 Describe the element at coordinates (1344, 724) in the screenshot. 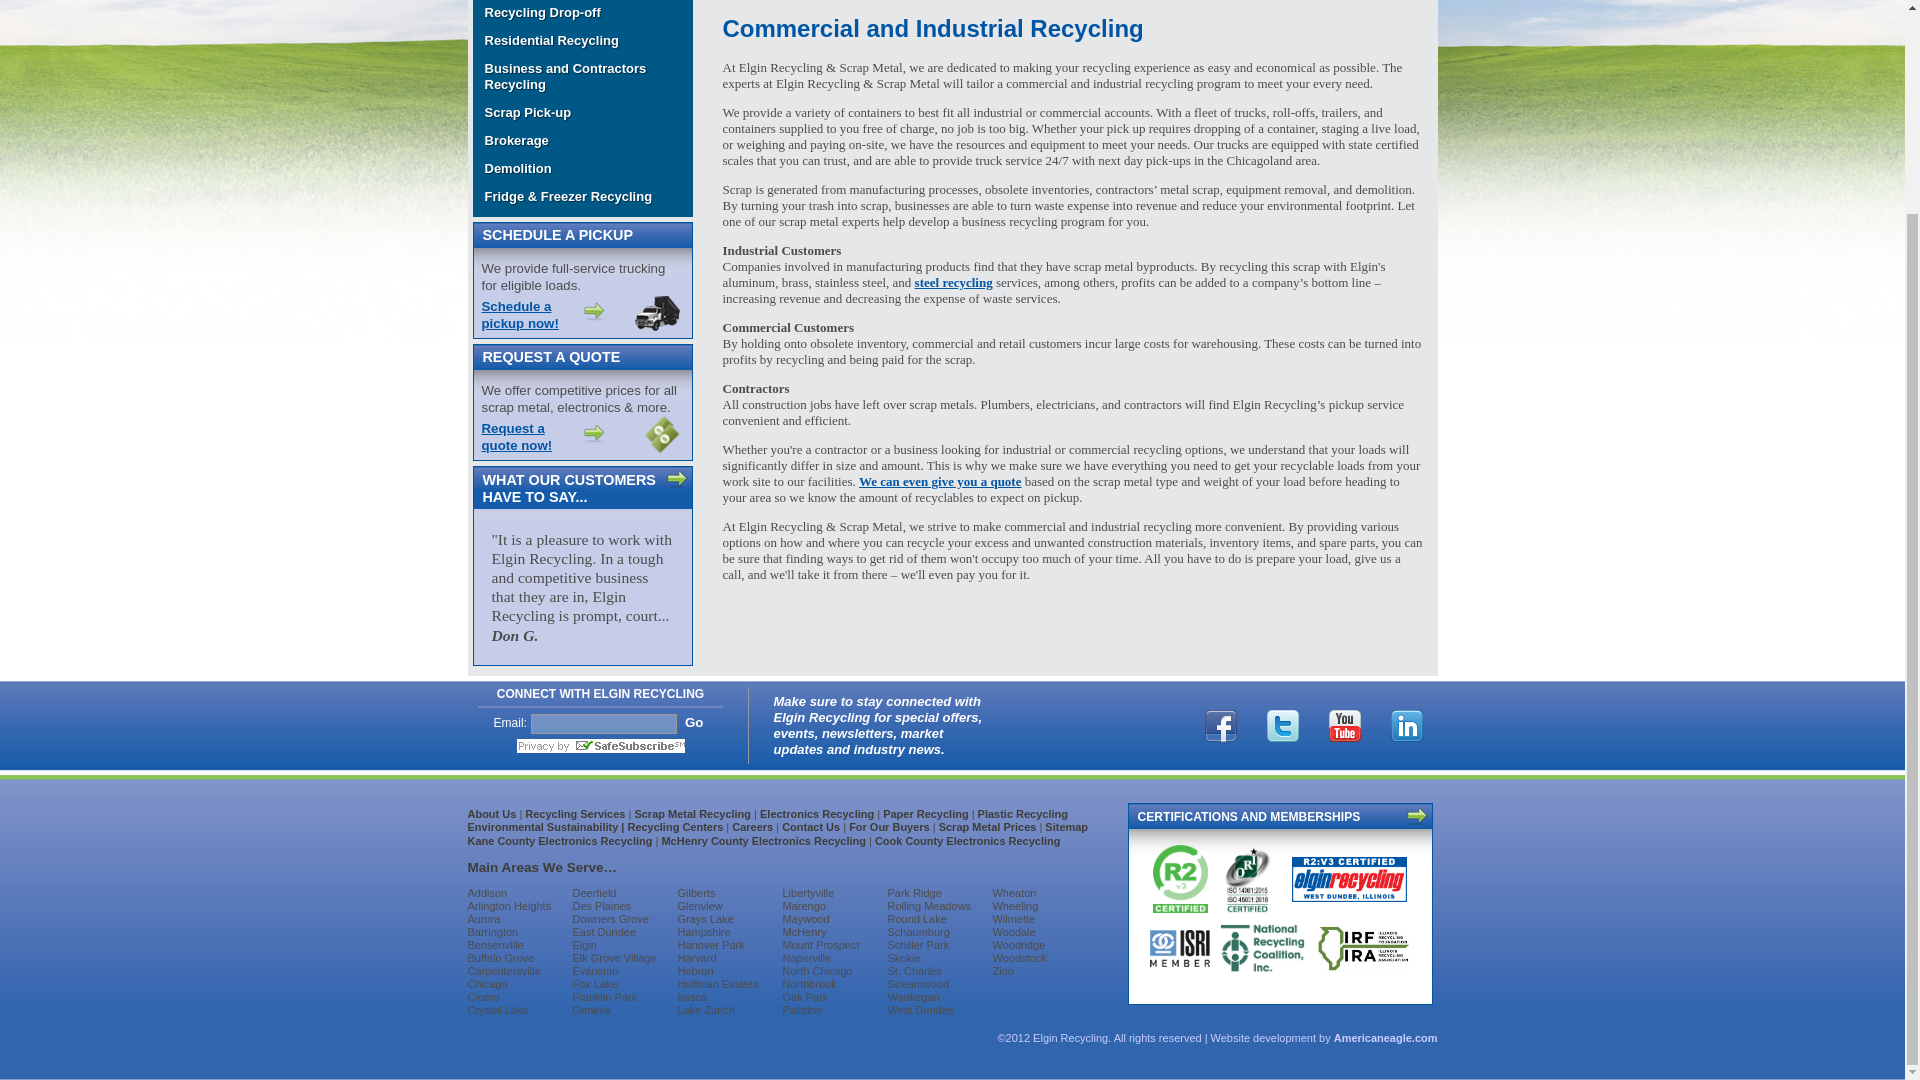

I see `Watch us on YouTube` at that location.